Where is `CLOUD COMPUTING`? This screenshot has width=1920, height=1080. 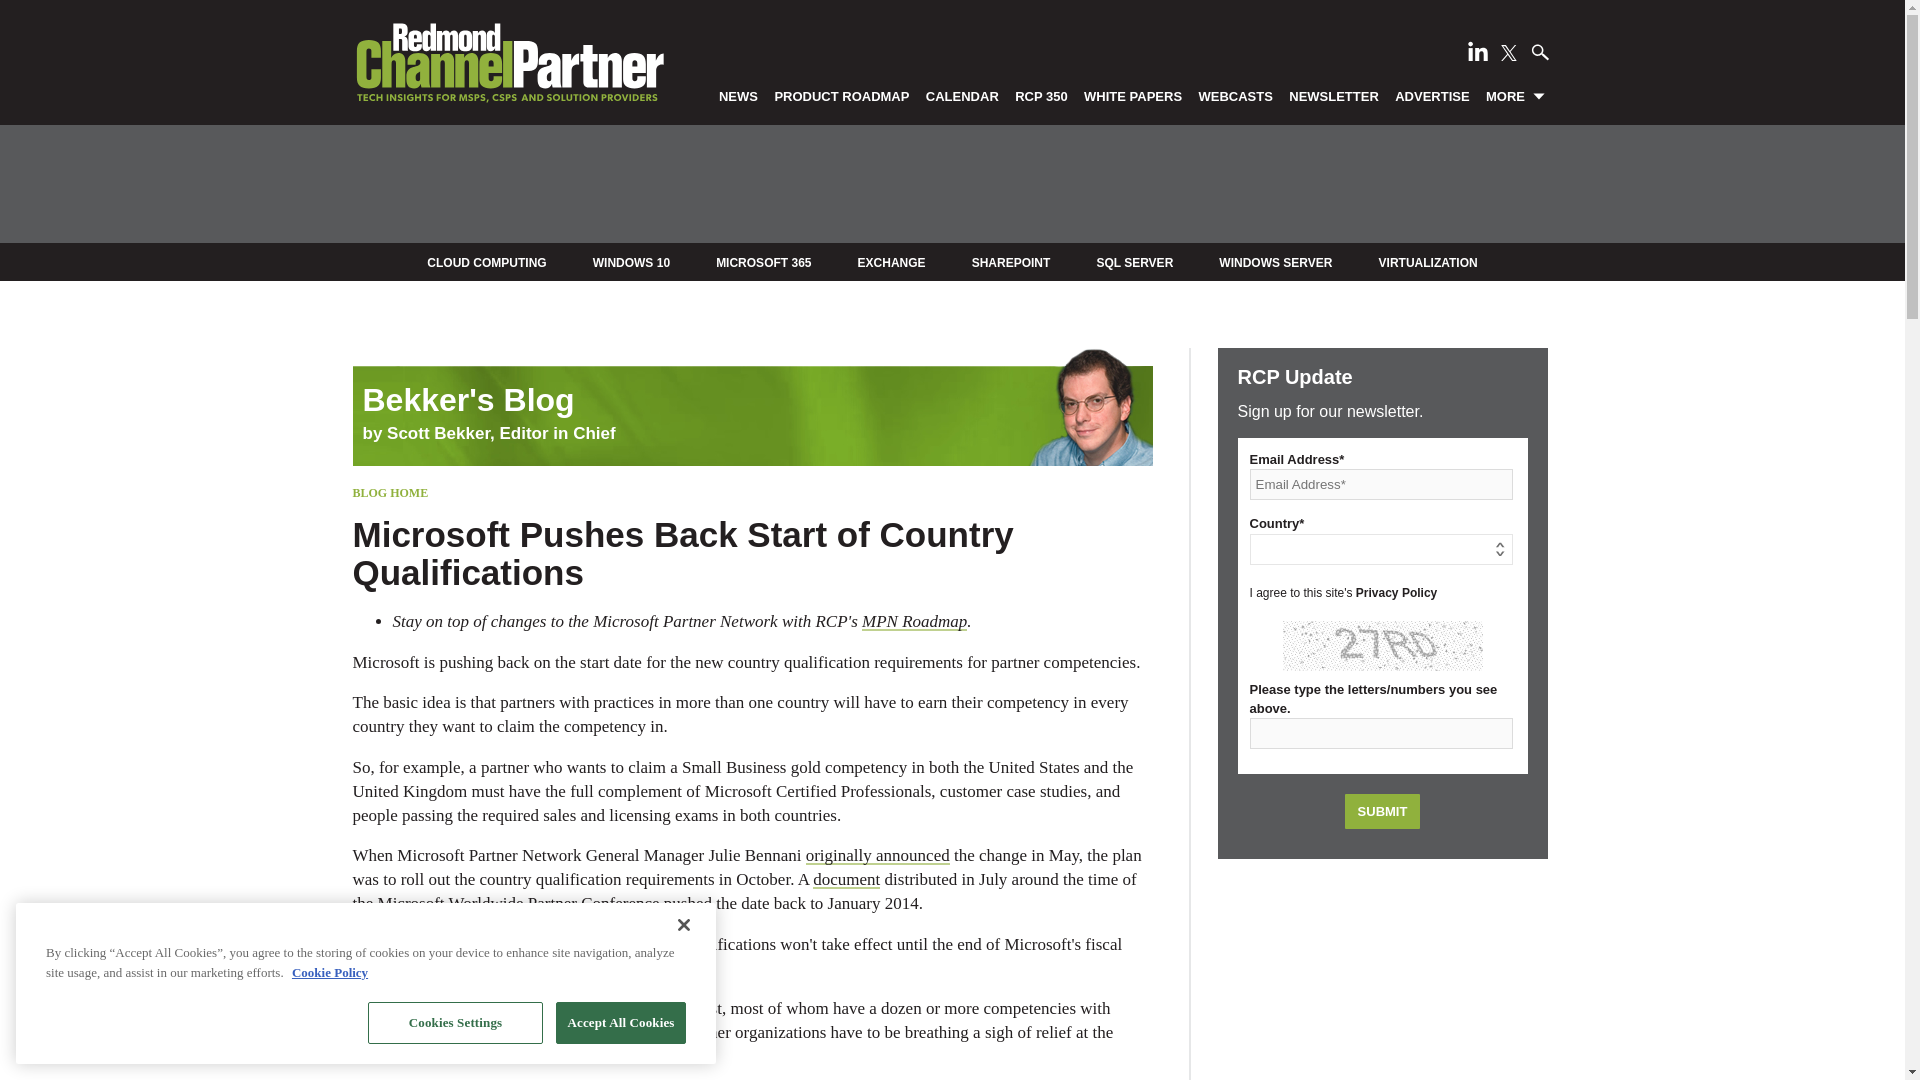 CLOUD COMPUTING is located at coordinates (486, 262).